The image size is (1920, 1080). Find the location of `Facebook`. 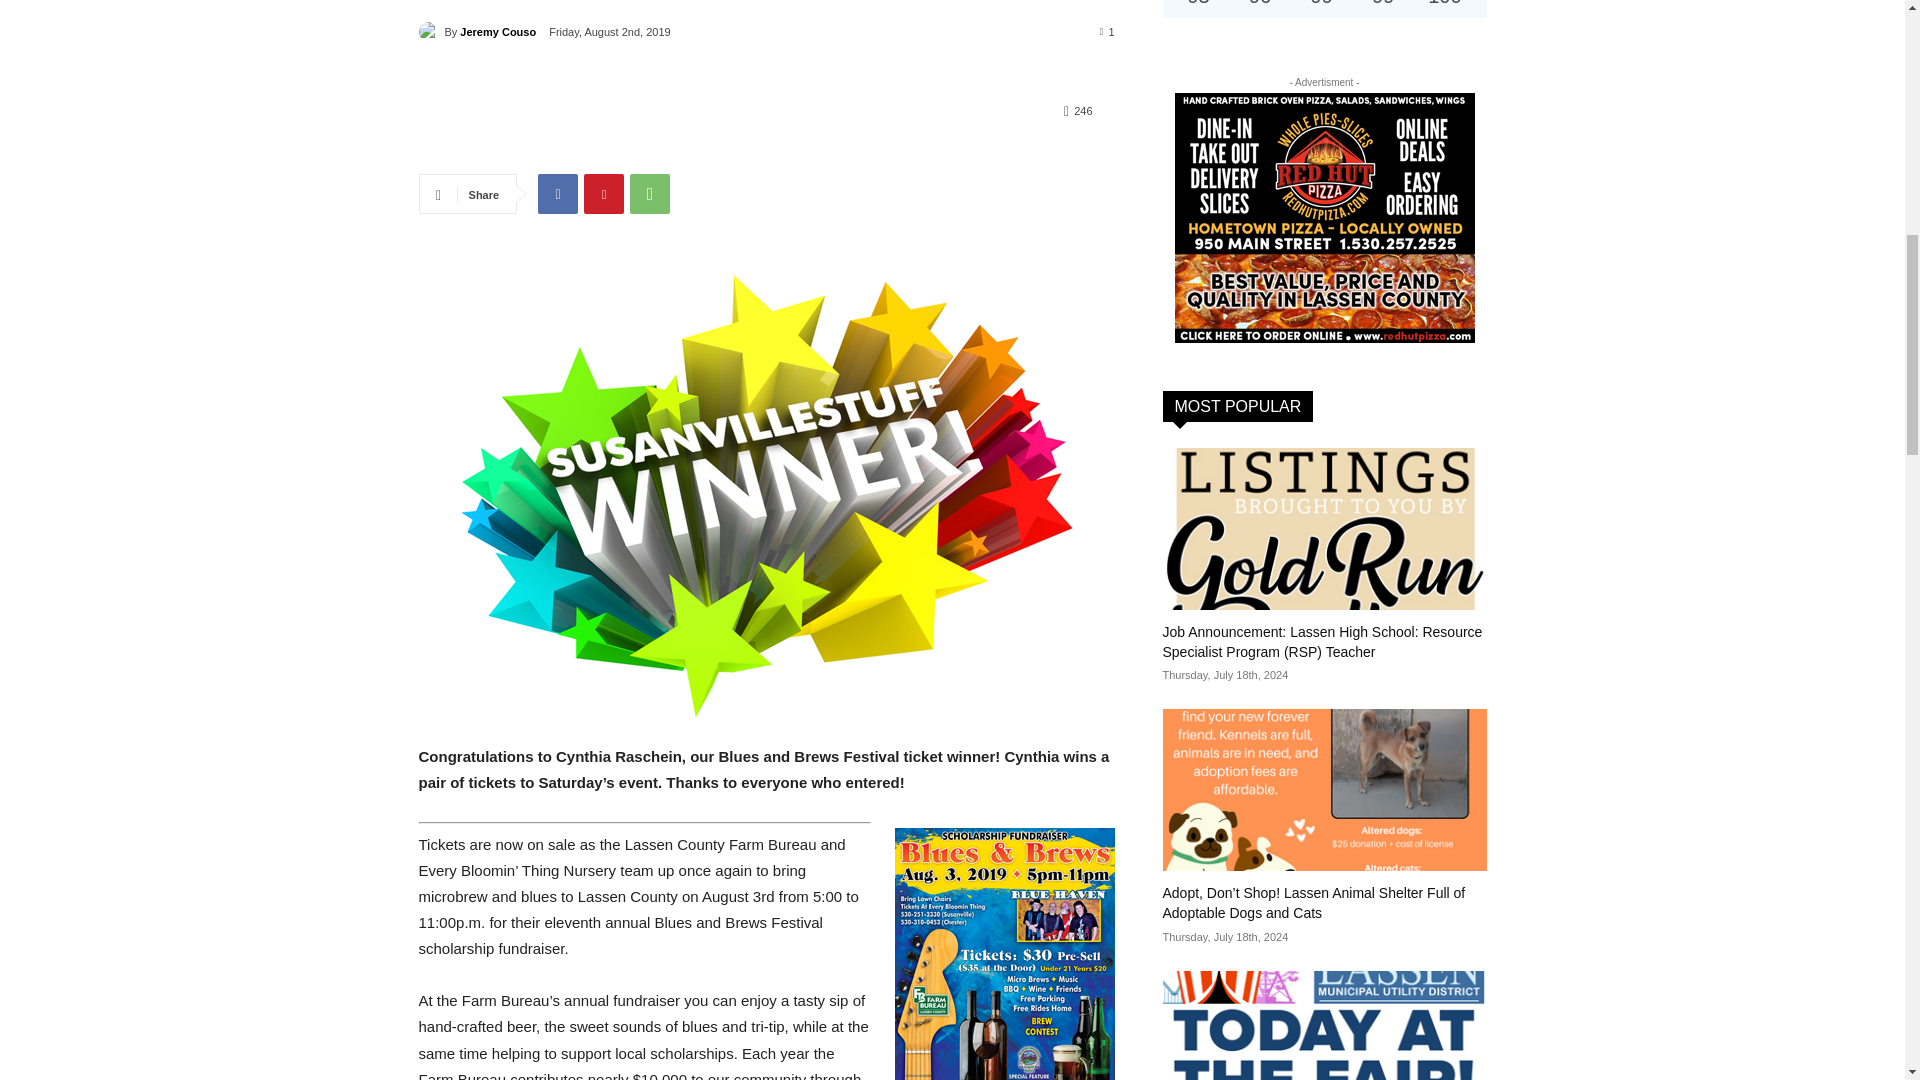

Facebook is located at coordinates (557, 193).